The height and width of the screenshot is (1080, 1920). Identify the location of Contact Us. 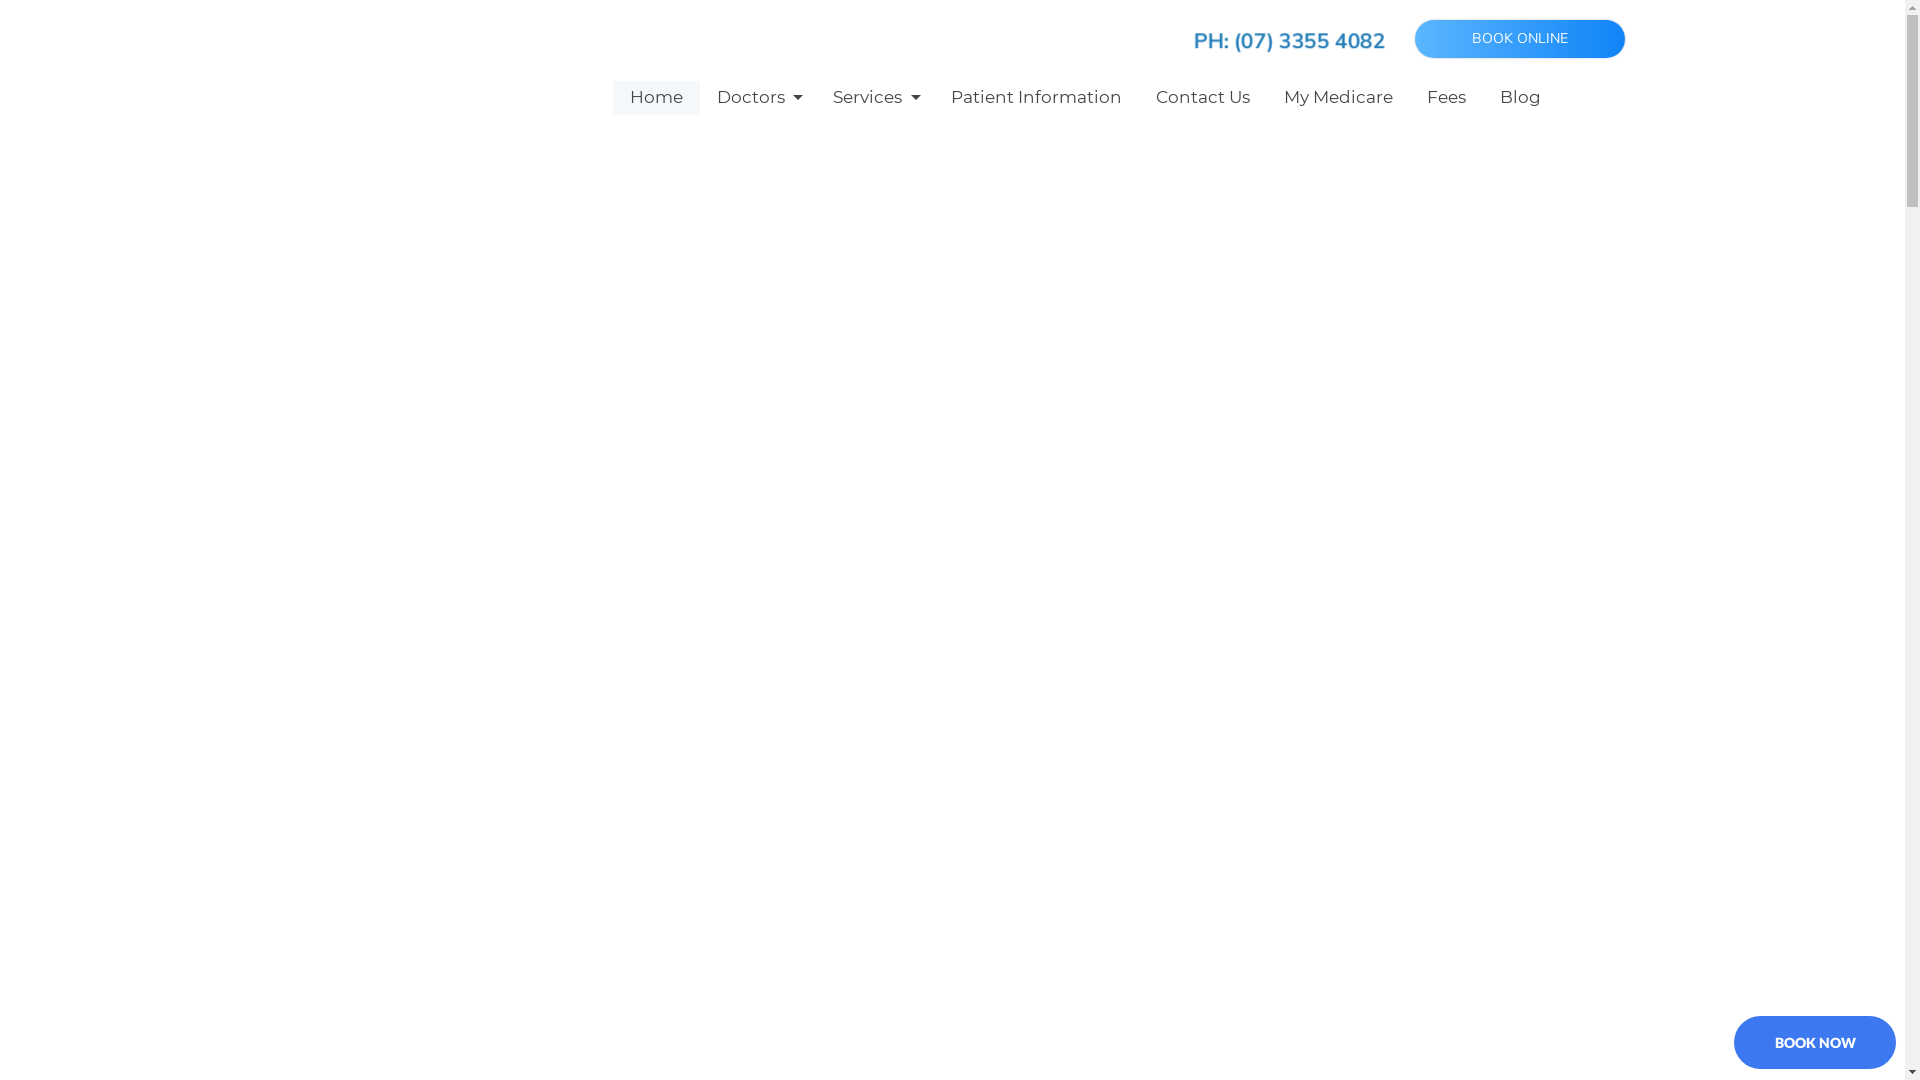
(1203, 98).